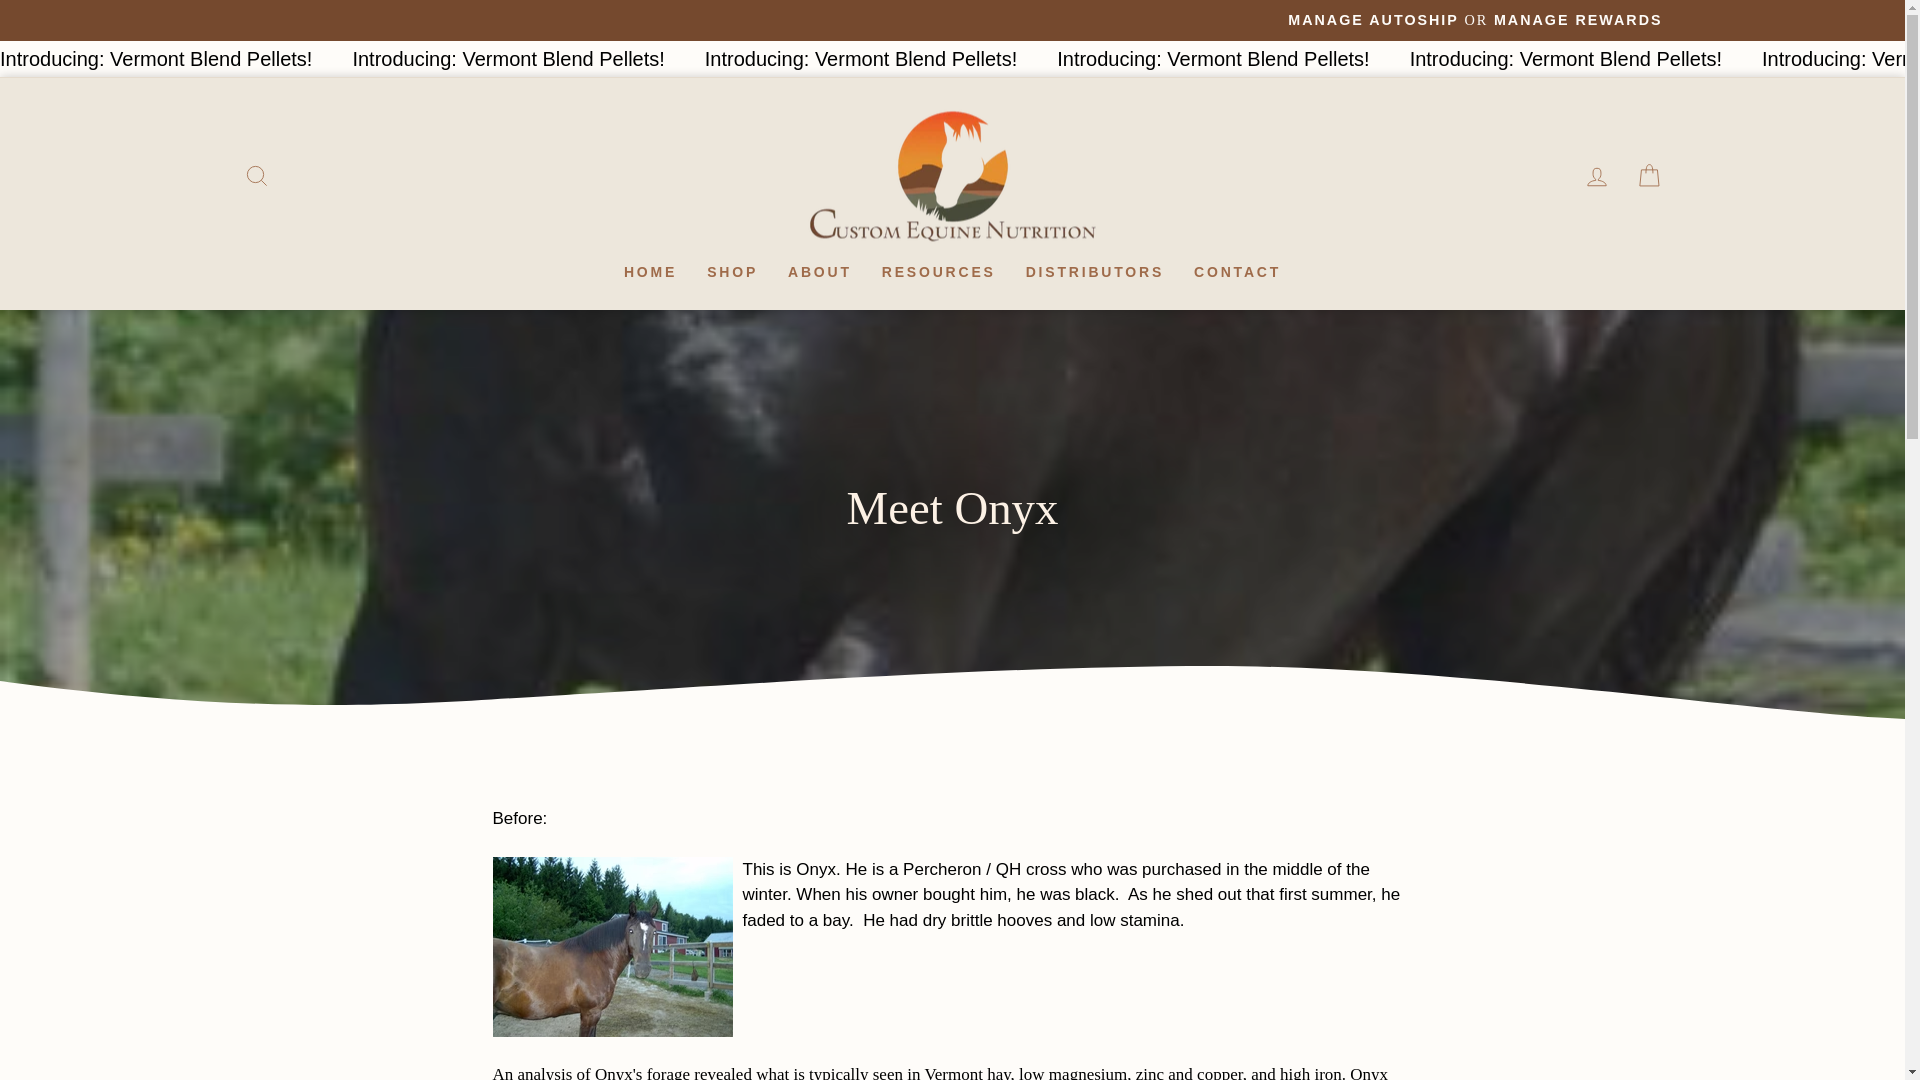 This screenshot has height=1080, width=1920. I want to click on MANAGE REWARDS, so click(1578, 20).